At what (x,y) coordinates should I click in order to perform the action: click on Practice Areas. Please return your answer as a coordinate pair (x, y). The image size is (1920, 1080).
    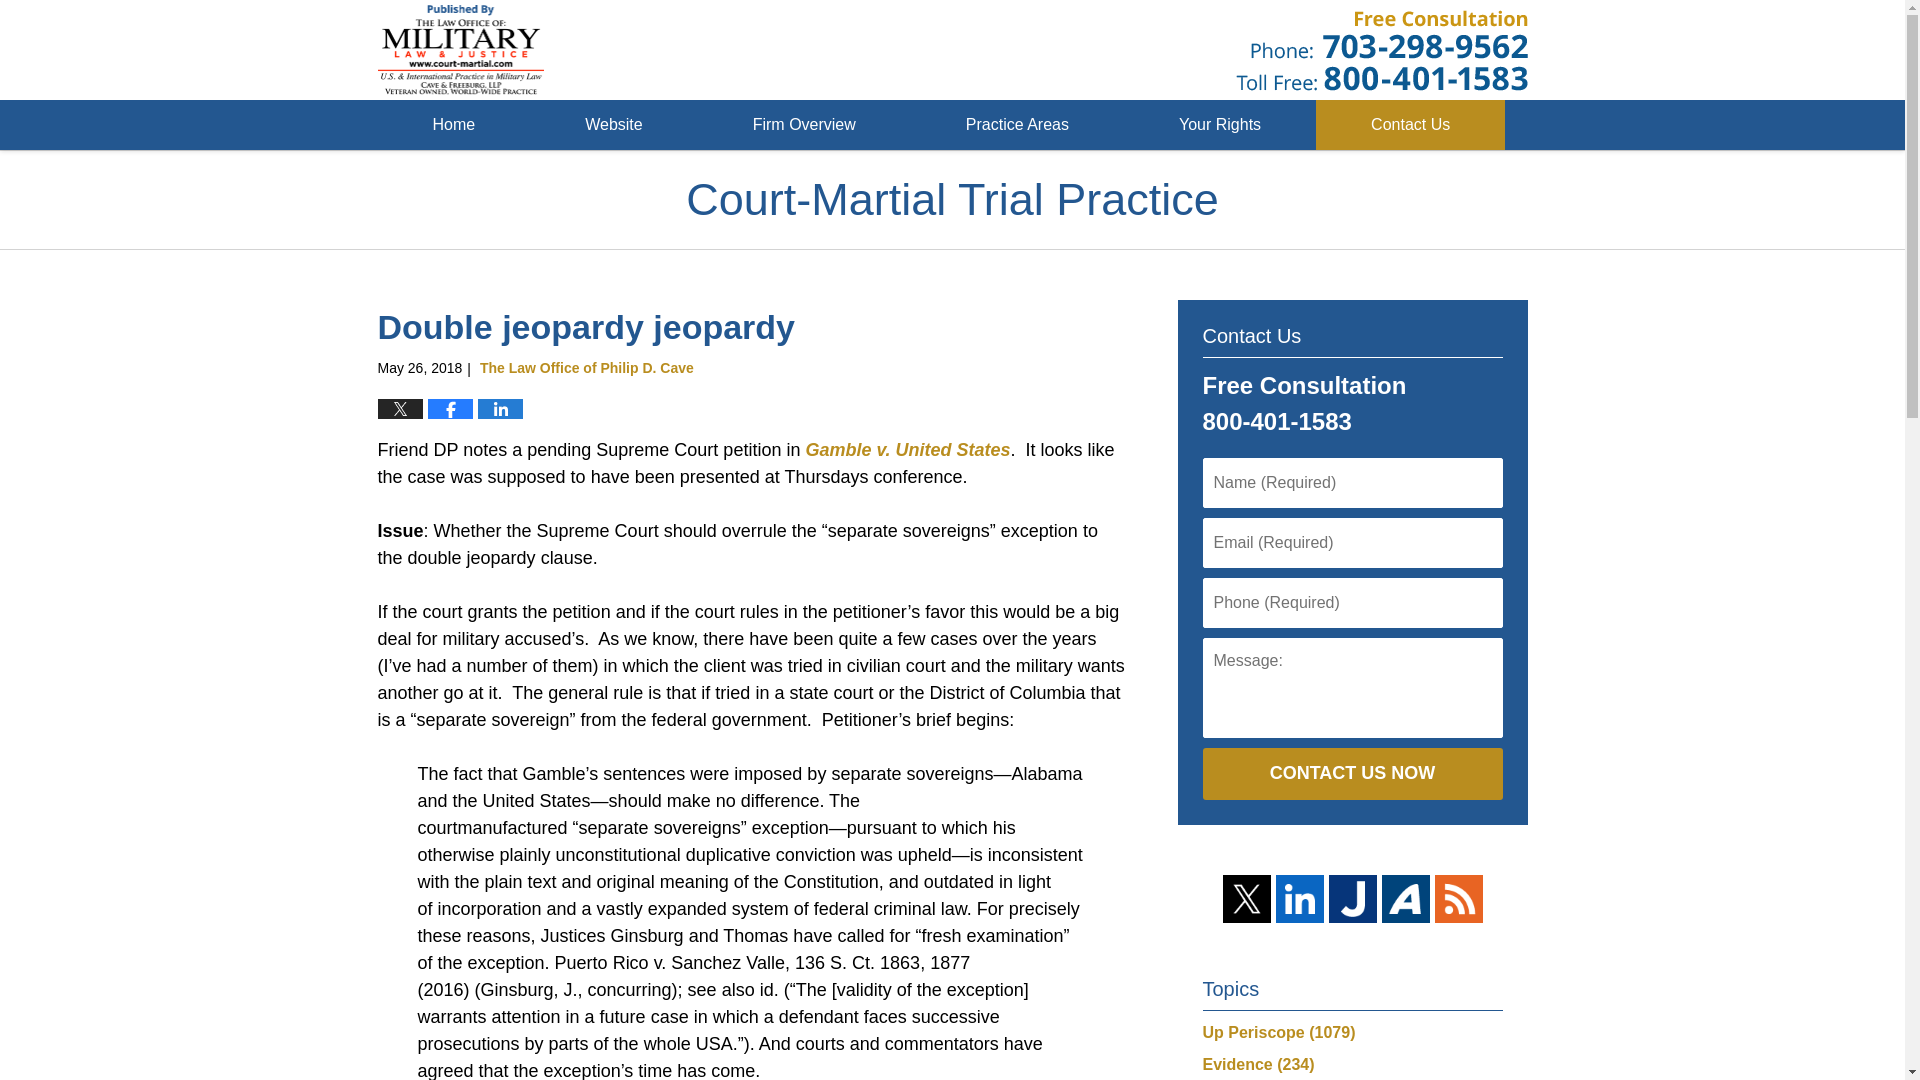
    Looking at the image, I should click on (1016, 125).